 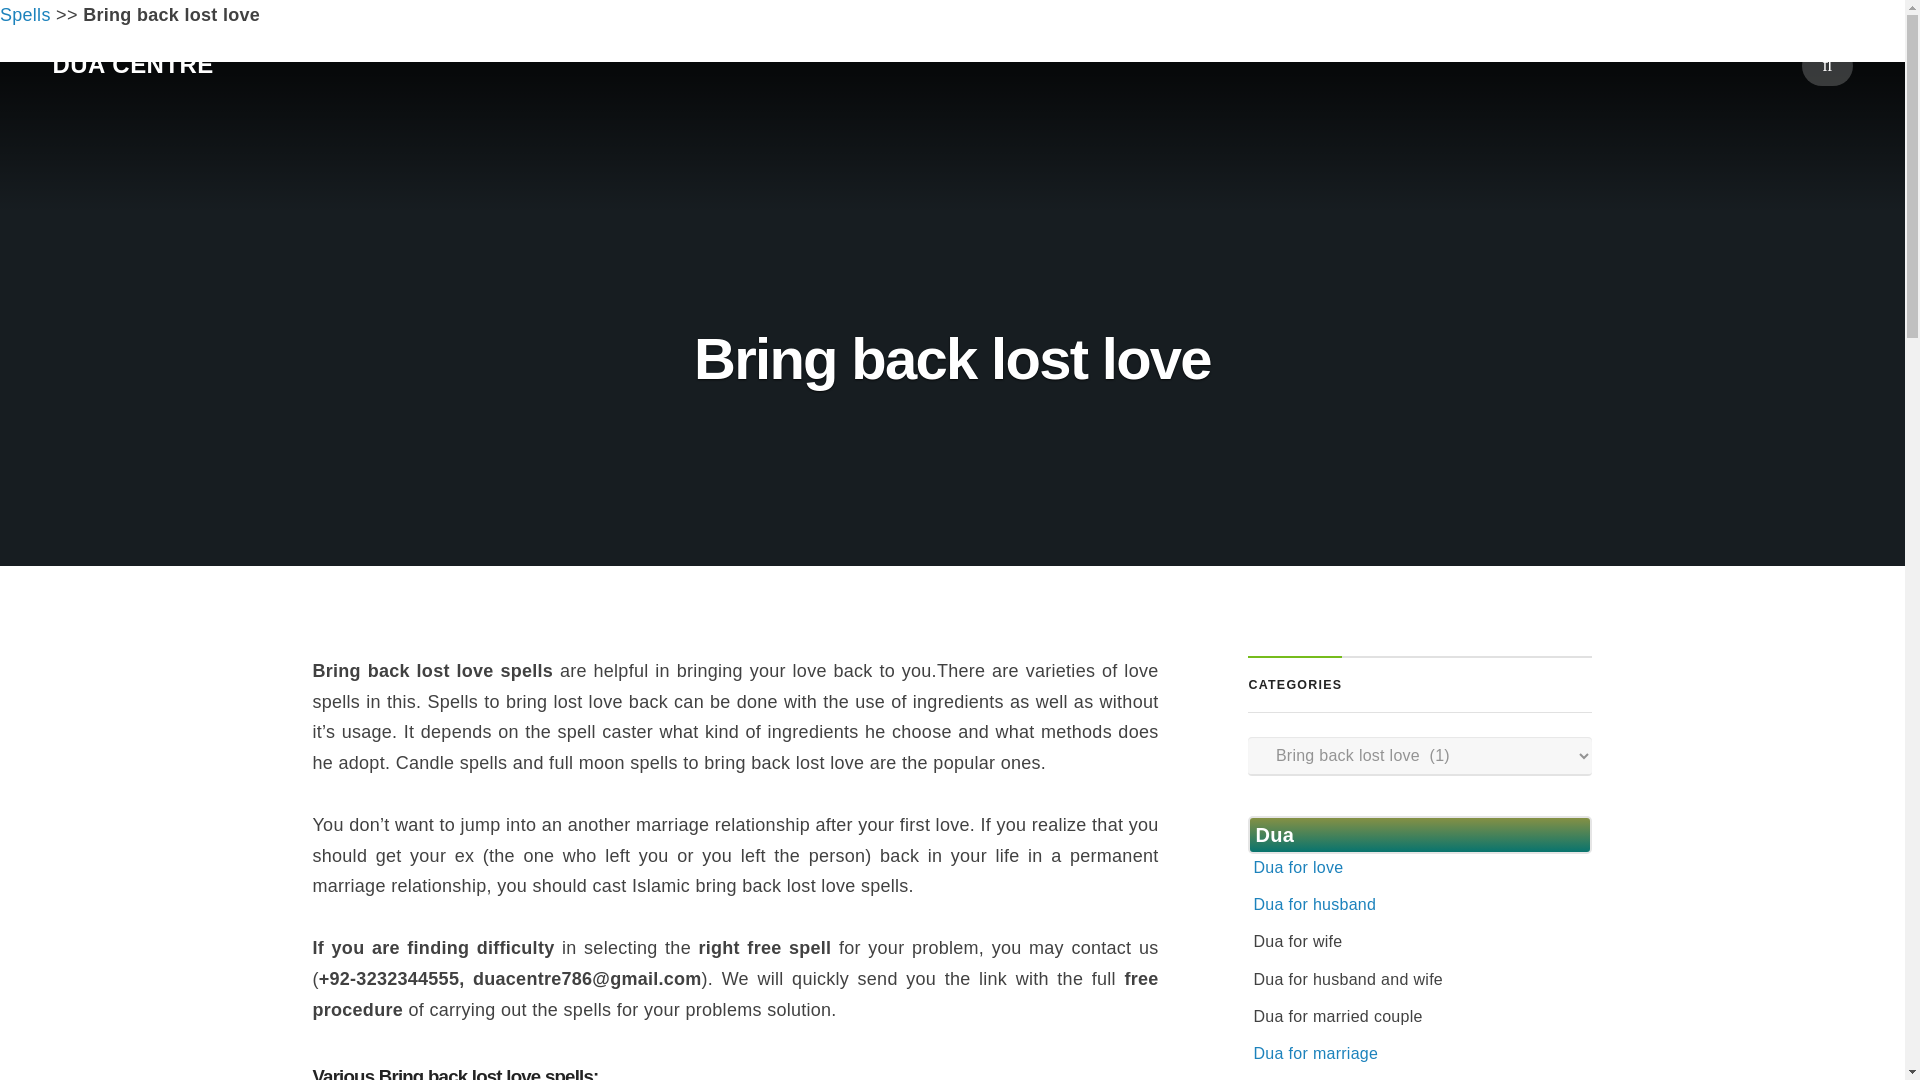 I want to click on DUA CENTRE, so click(x=132, y=64).